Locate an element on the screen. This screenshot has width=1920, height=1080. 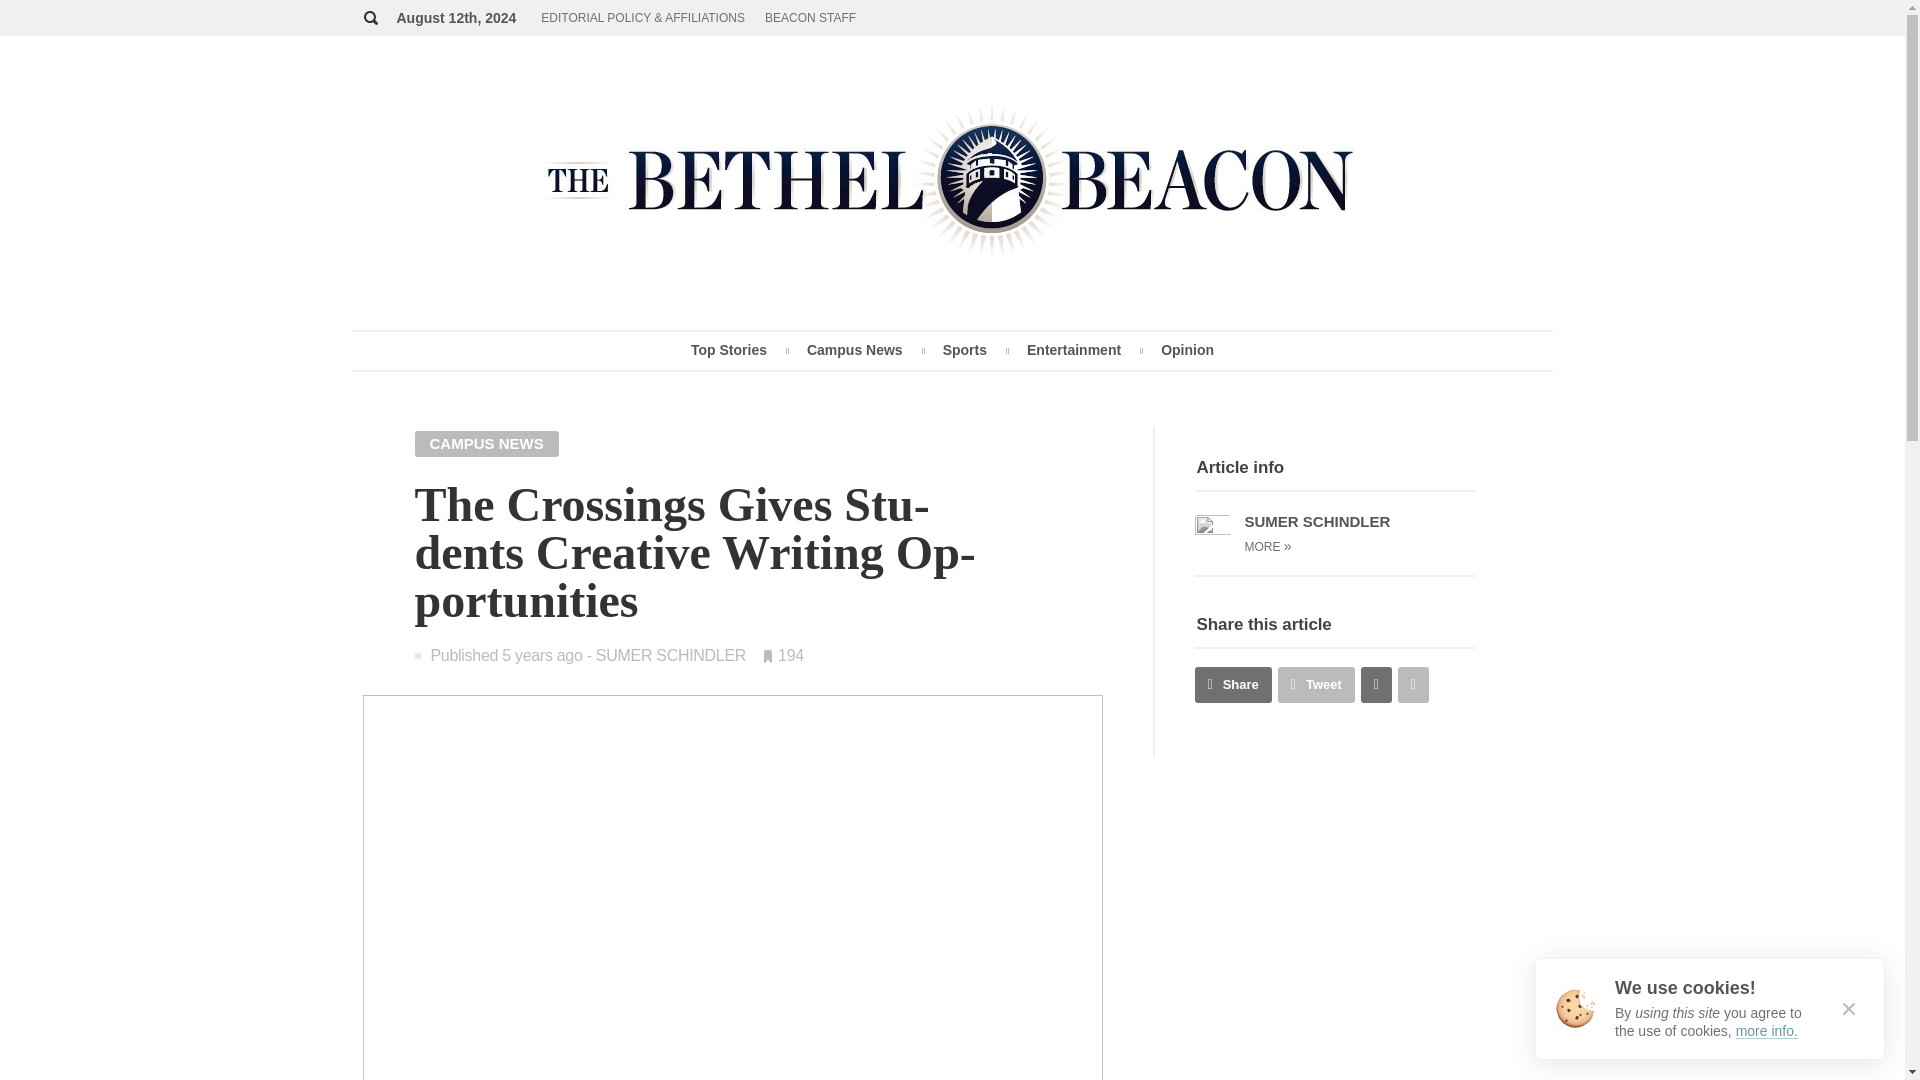
Search is located at coordinates (1251, 216).